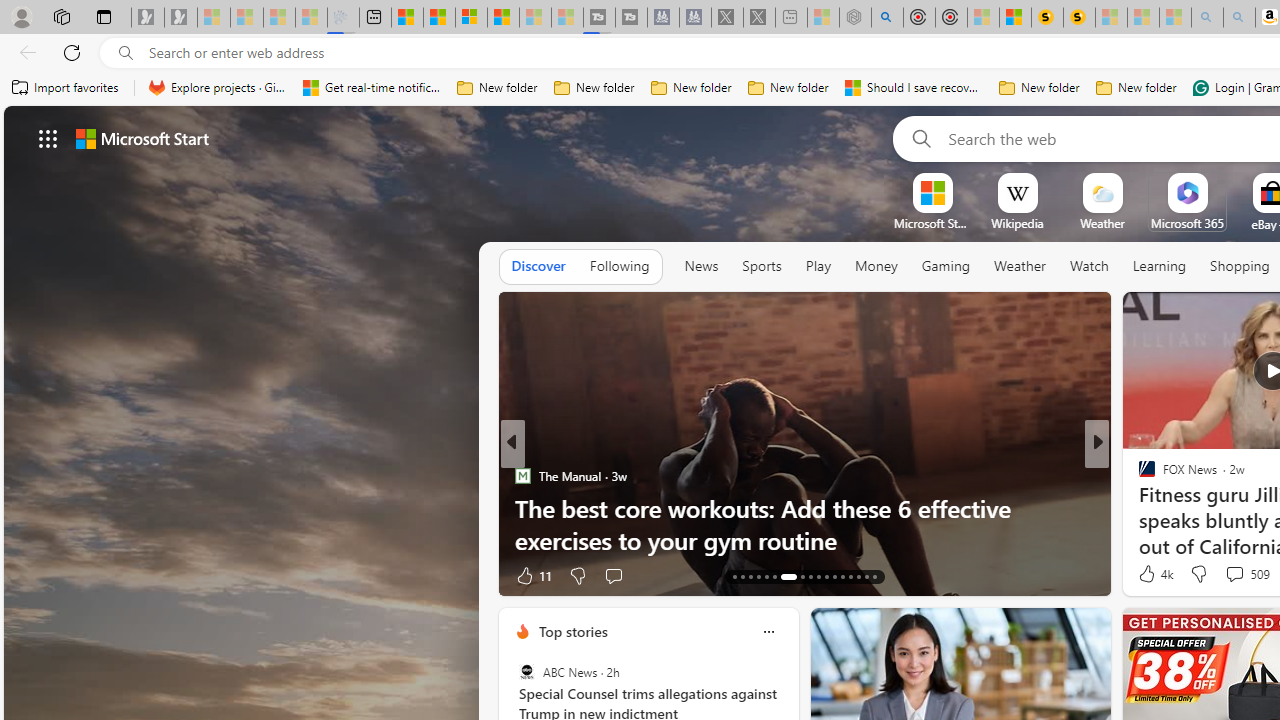 This screenshot has width=1280, height=720. Describe the element at coordinates (1160, 266) in the screenshot. I see `Learning` at that location.